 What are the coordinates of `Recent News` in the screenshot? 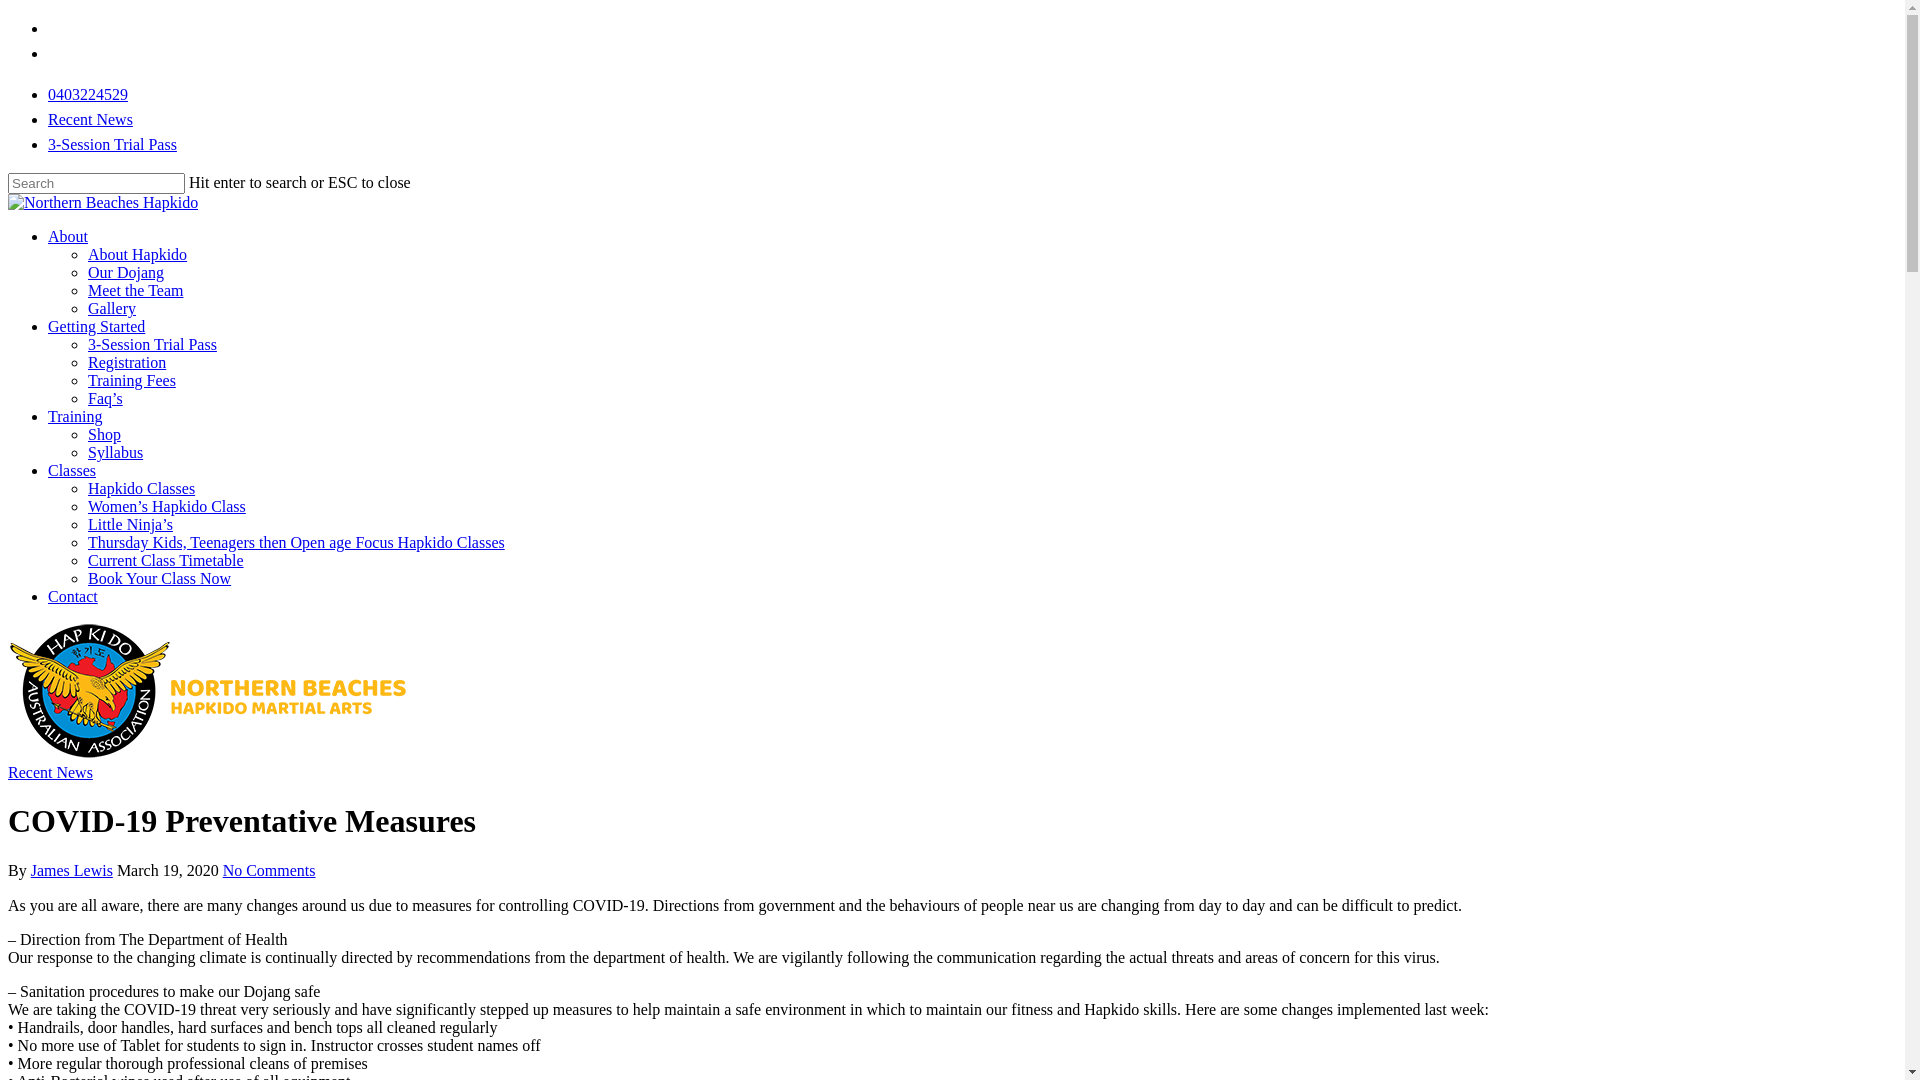 It's located at (50, 772).